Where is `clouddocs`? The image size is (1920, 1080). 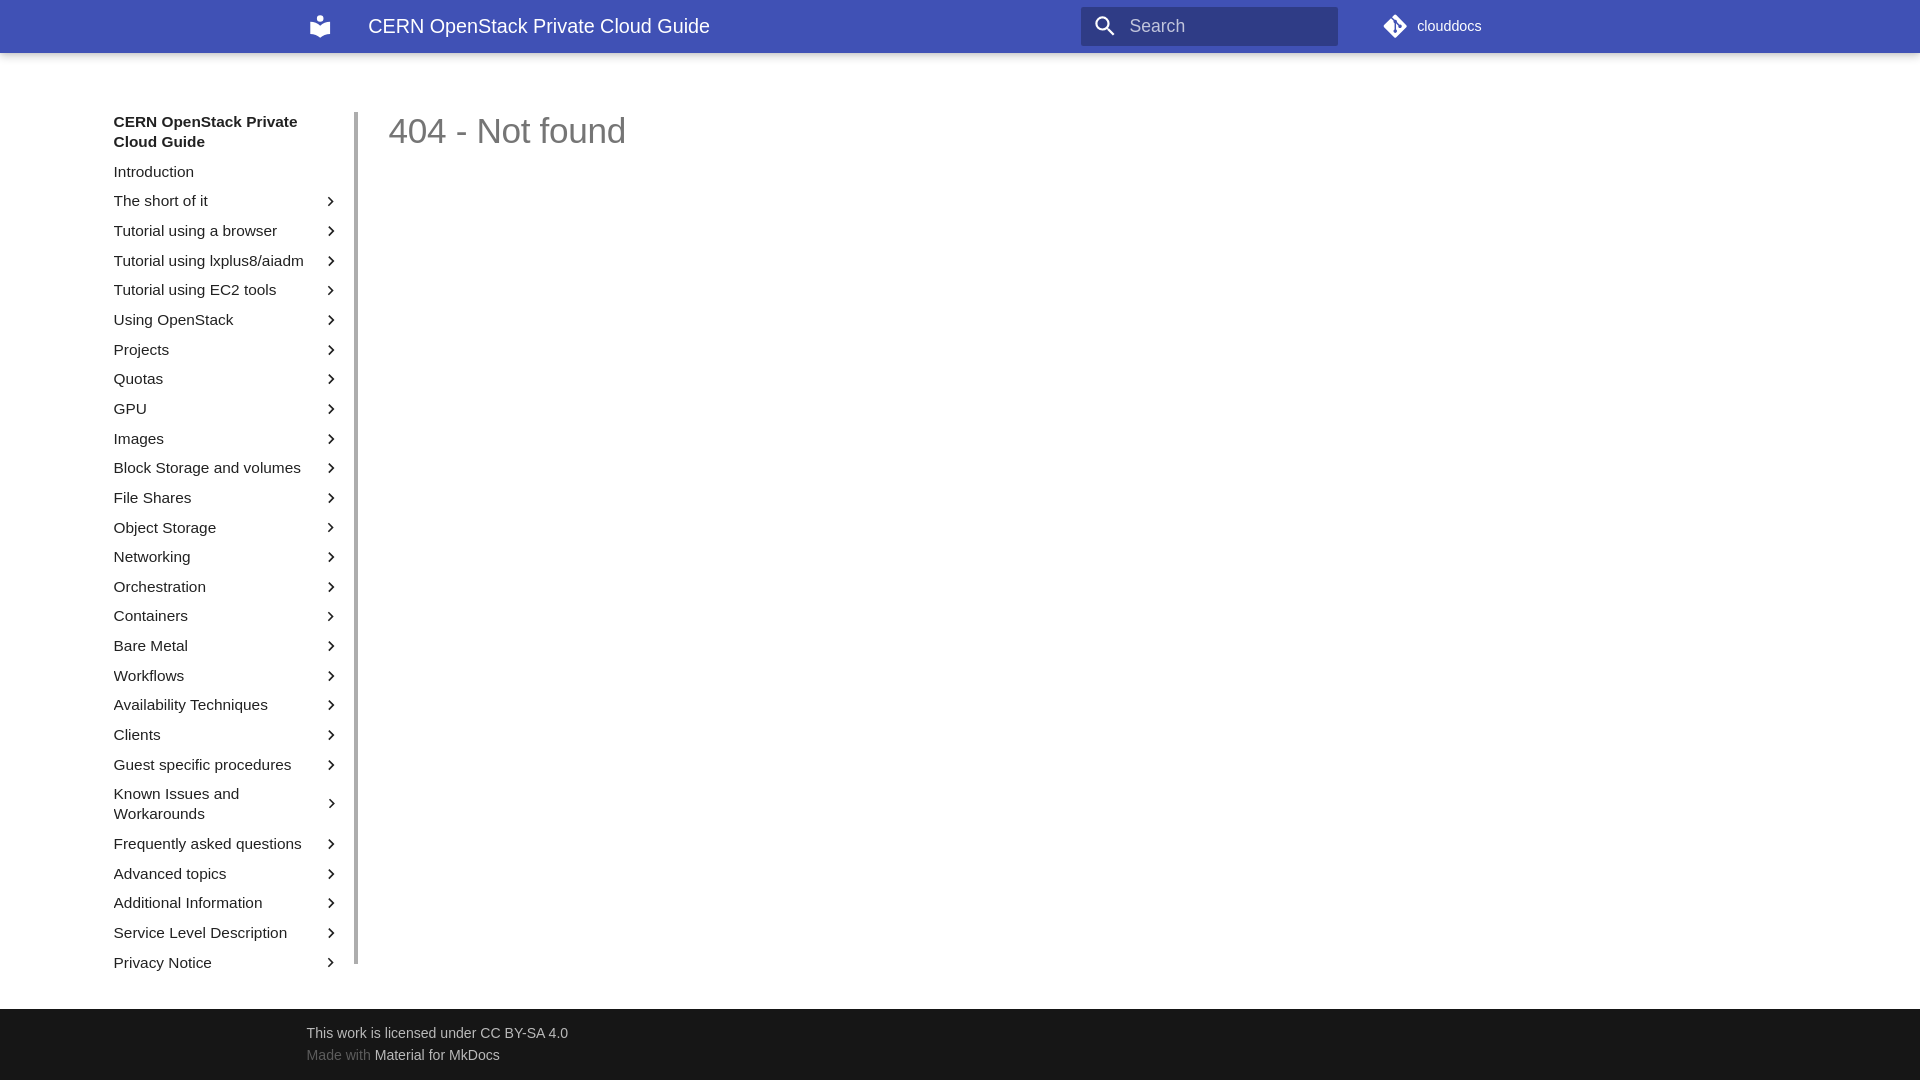
clouddocs is located at coordinates (1498, 26).